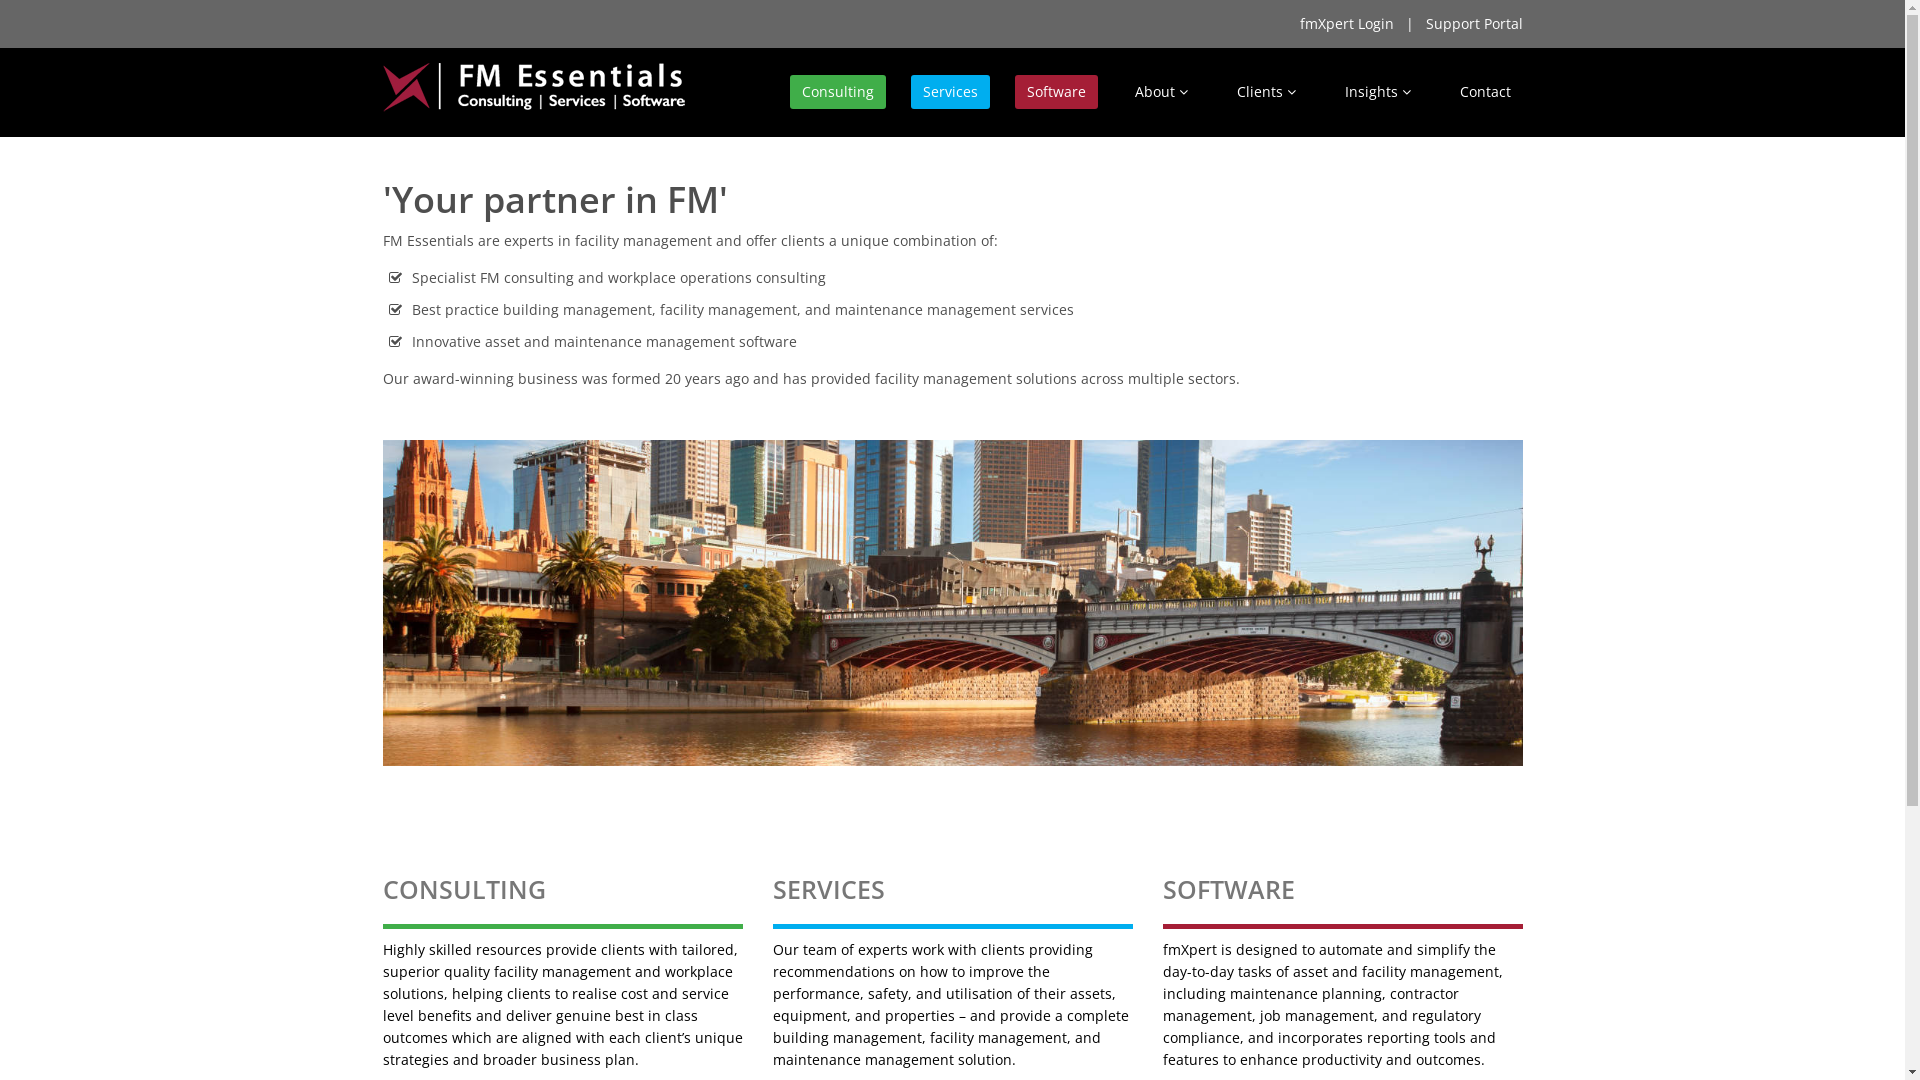 Image resolution: width=1920 pixels, height=1080 pixels. What do you see at coordinates (1055, 92) in the screenshot?
I see `Software` at bounding box center [1055, 92].